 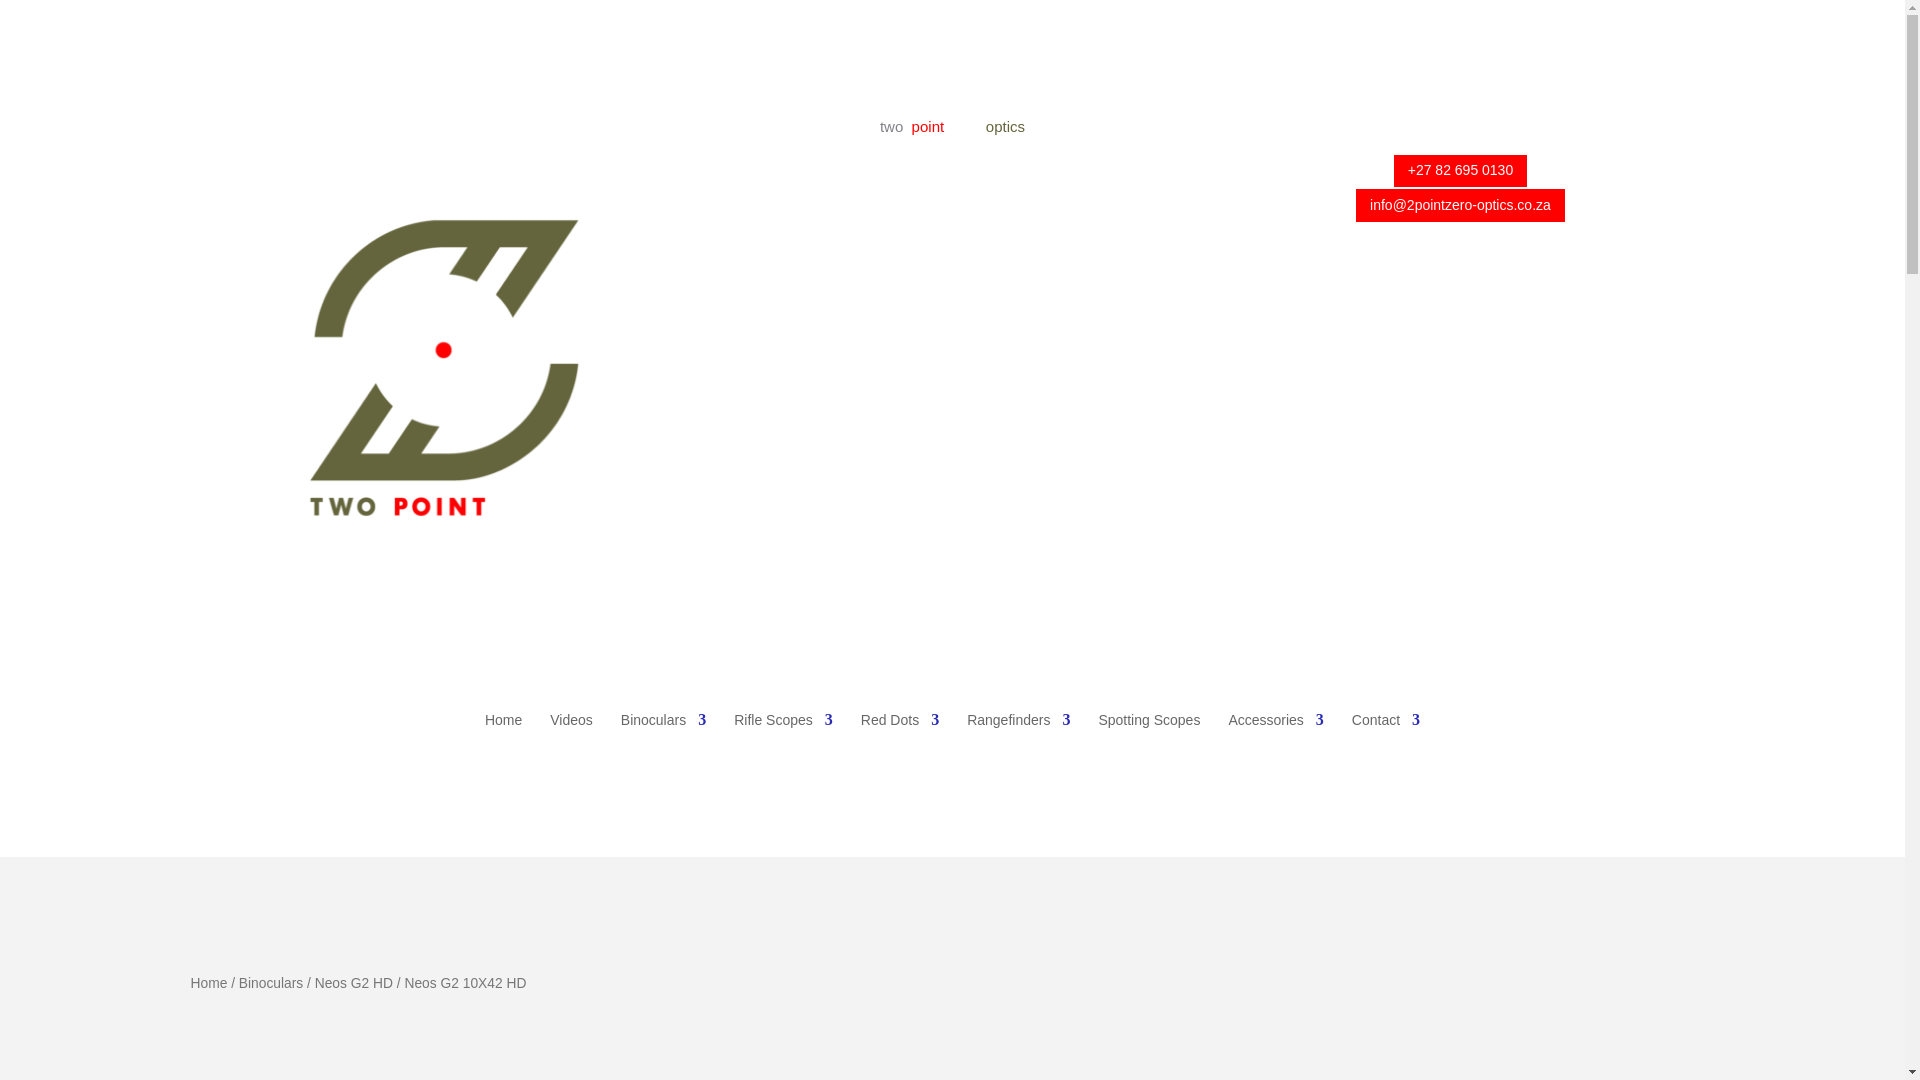 I want to click on Videos, so click(x=571, y=719).